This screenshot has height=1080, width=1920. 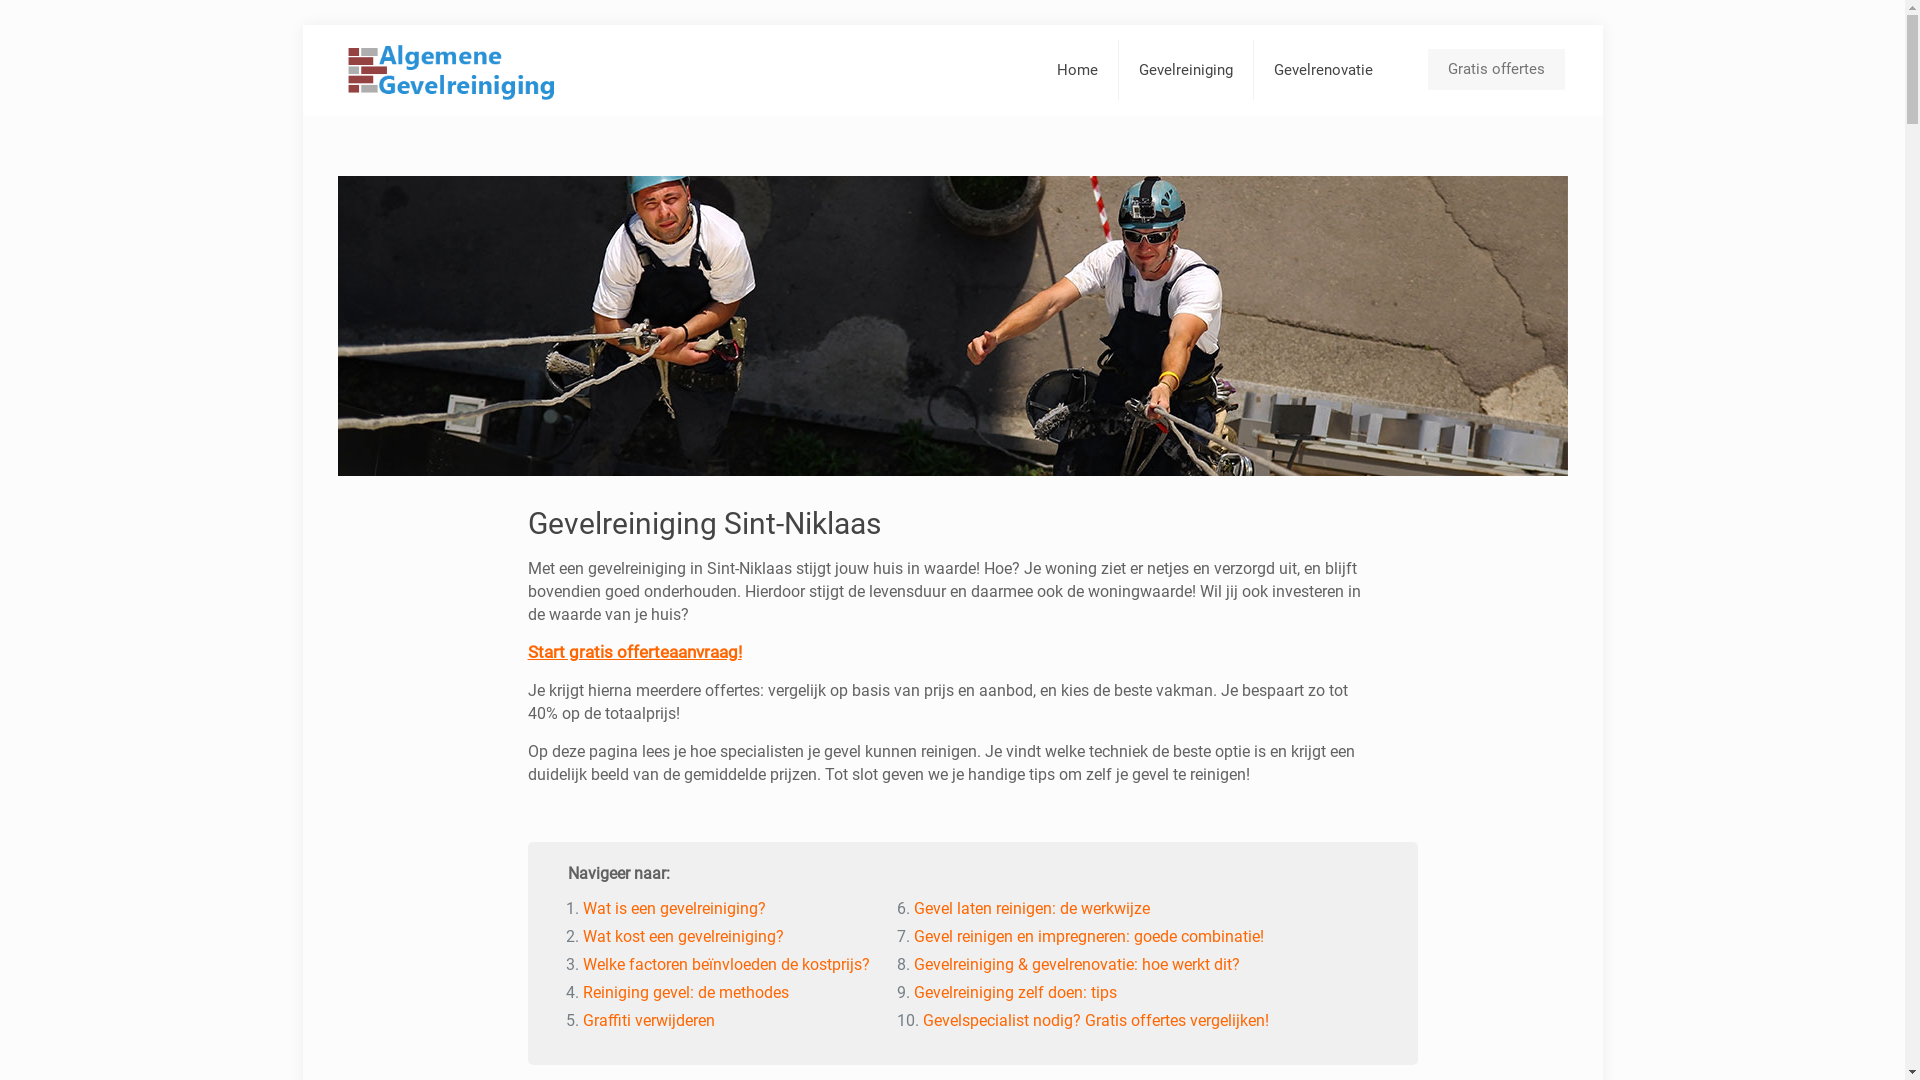 What do you see at coordinates (1032, 908) in the screenshot?
I see `Gevel laten reinigen: de werkwijze` at bounding box center [1032, 908].